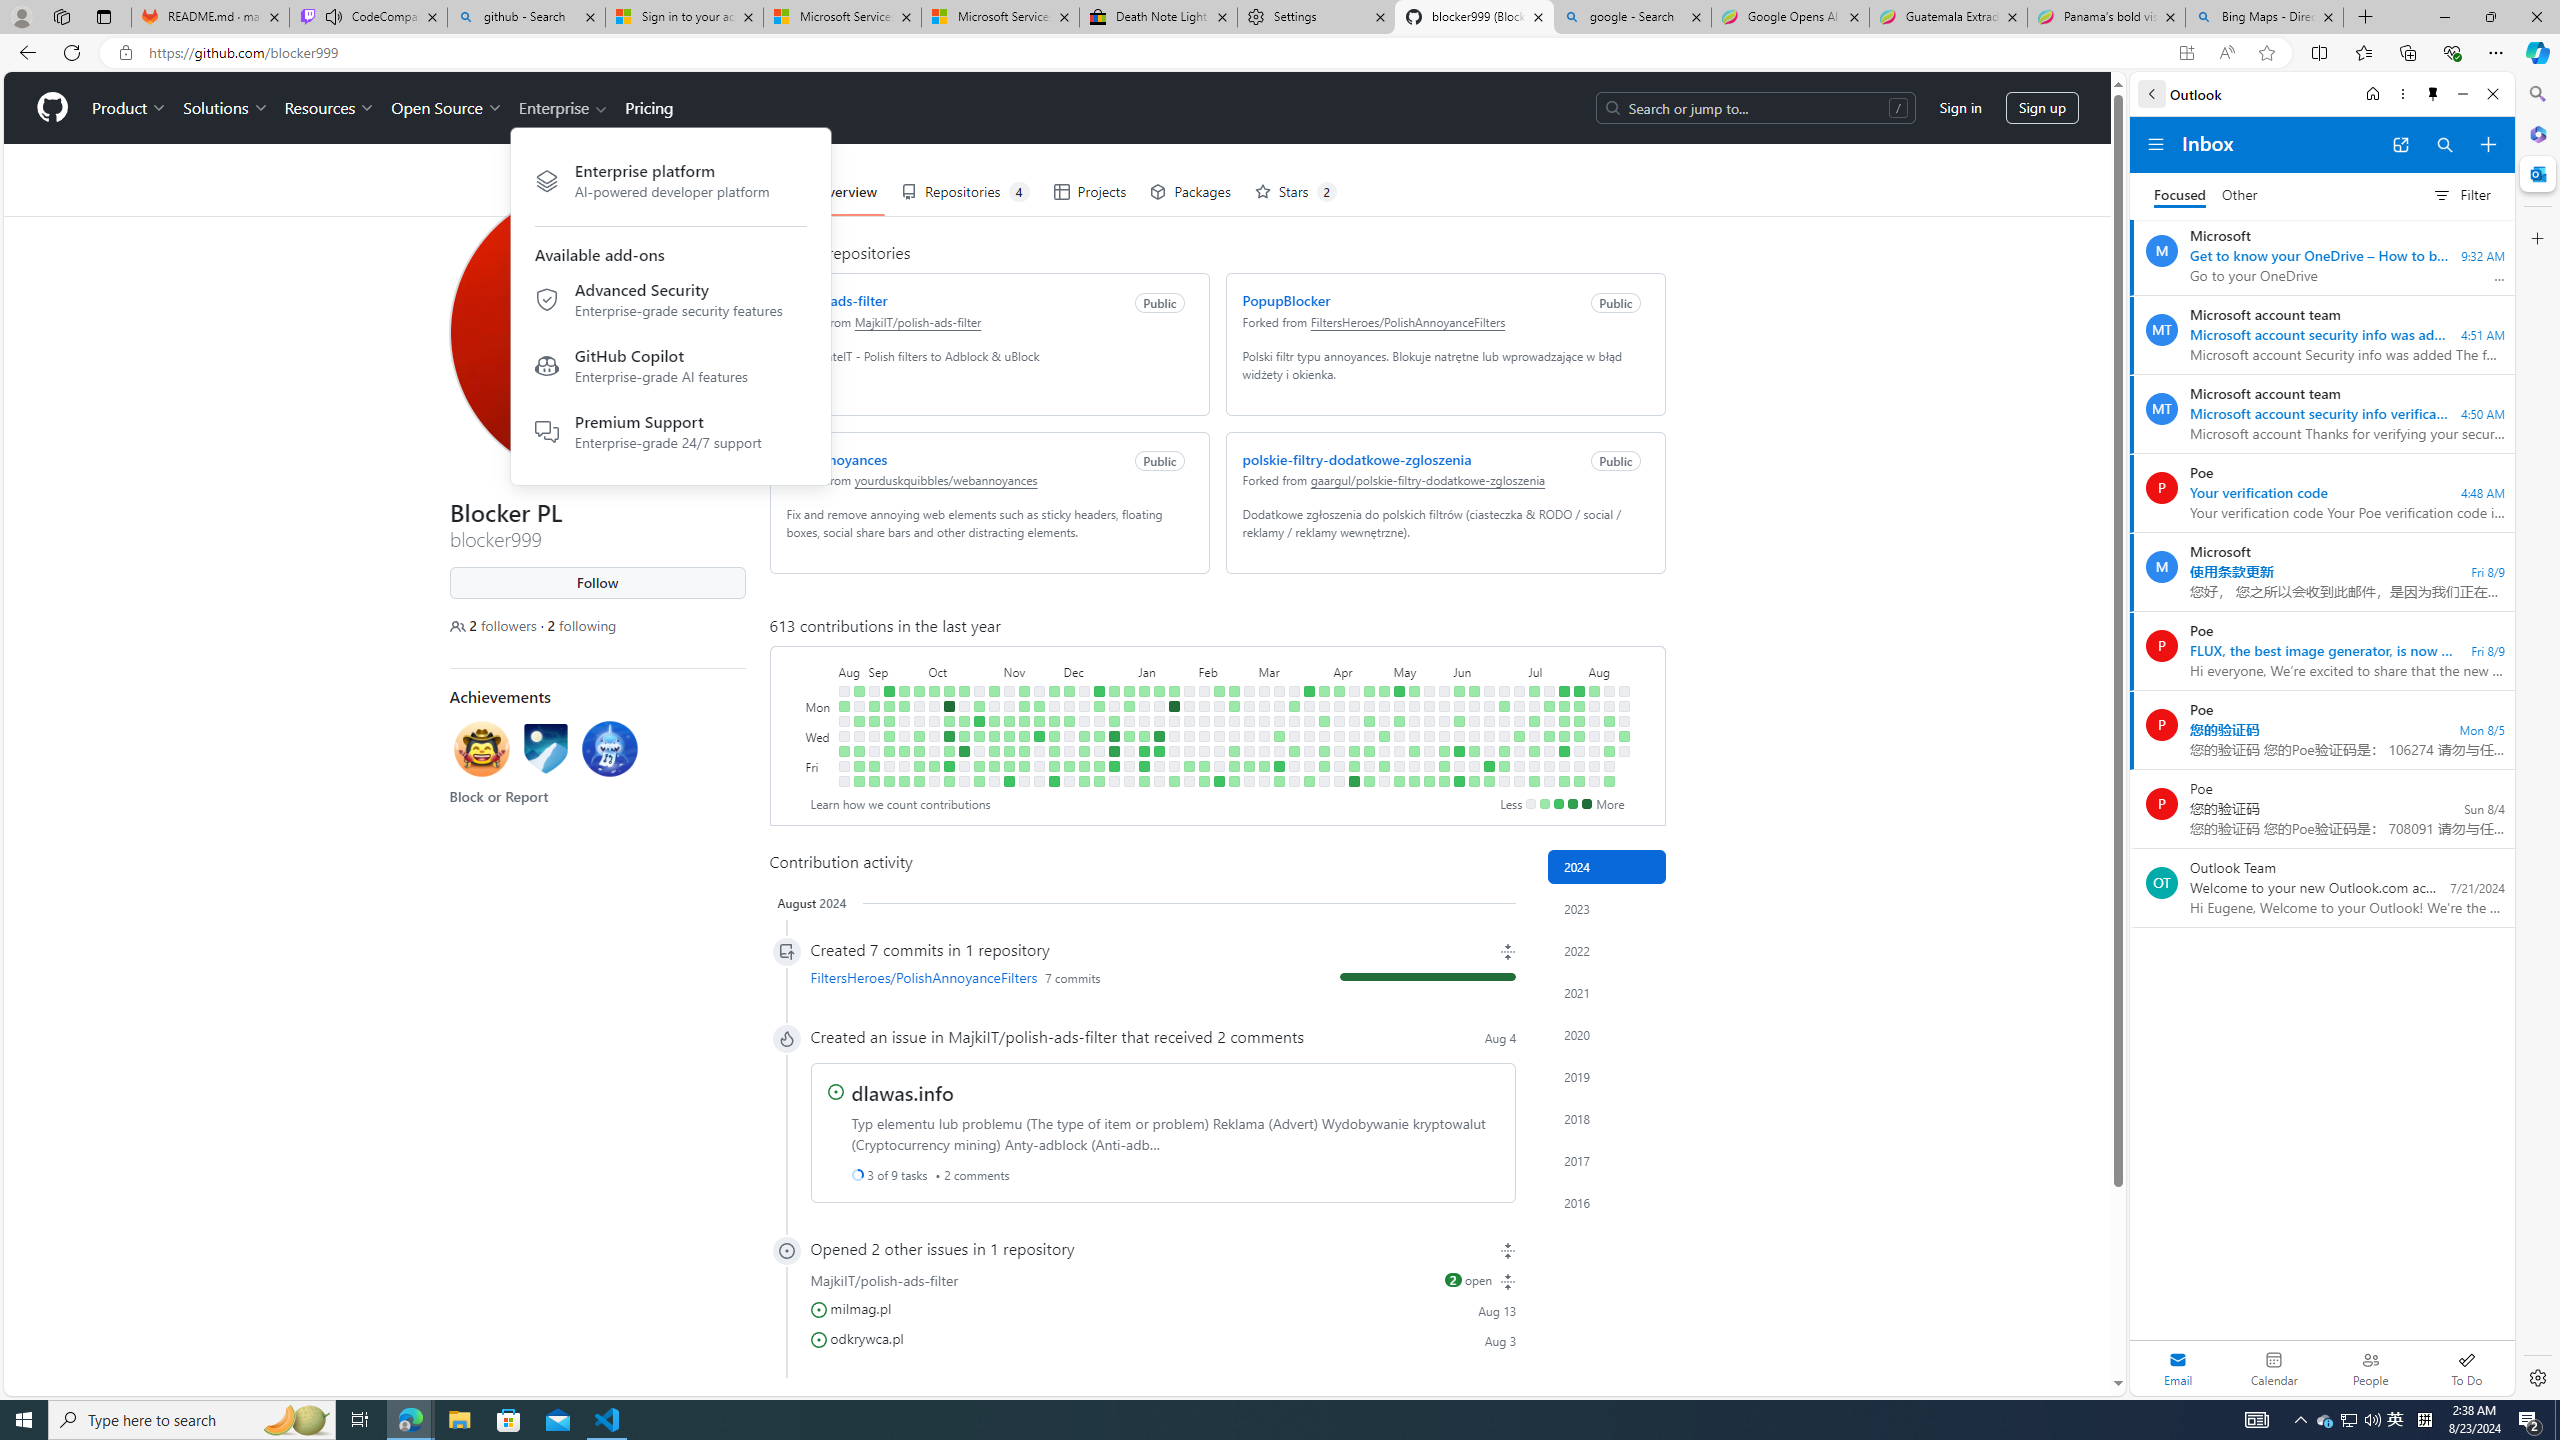 The width and height of the screenshot is (2560, 1440). Describe the element at coordinates (978, 721) in the screenshot. I see `6 contributions on October 24th.` at that location.